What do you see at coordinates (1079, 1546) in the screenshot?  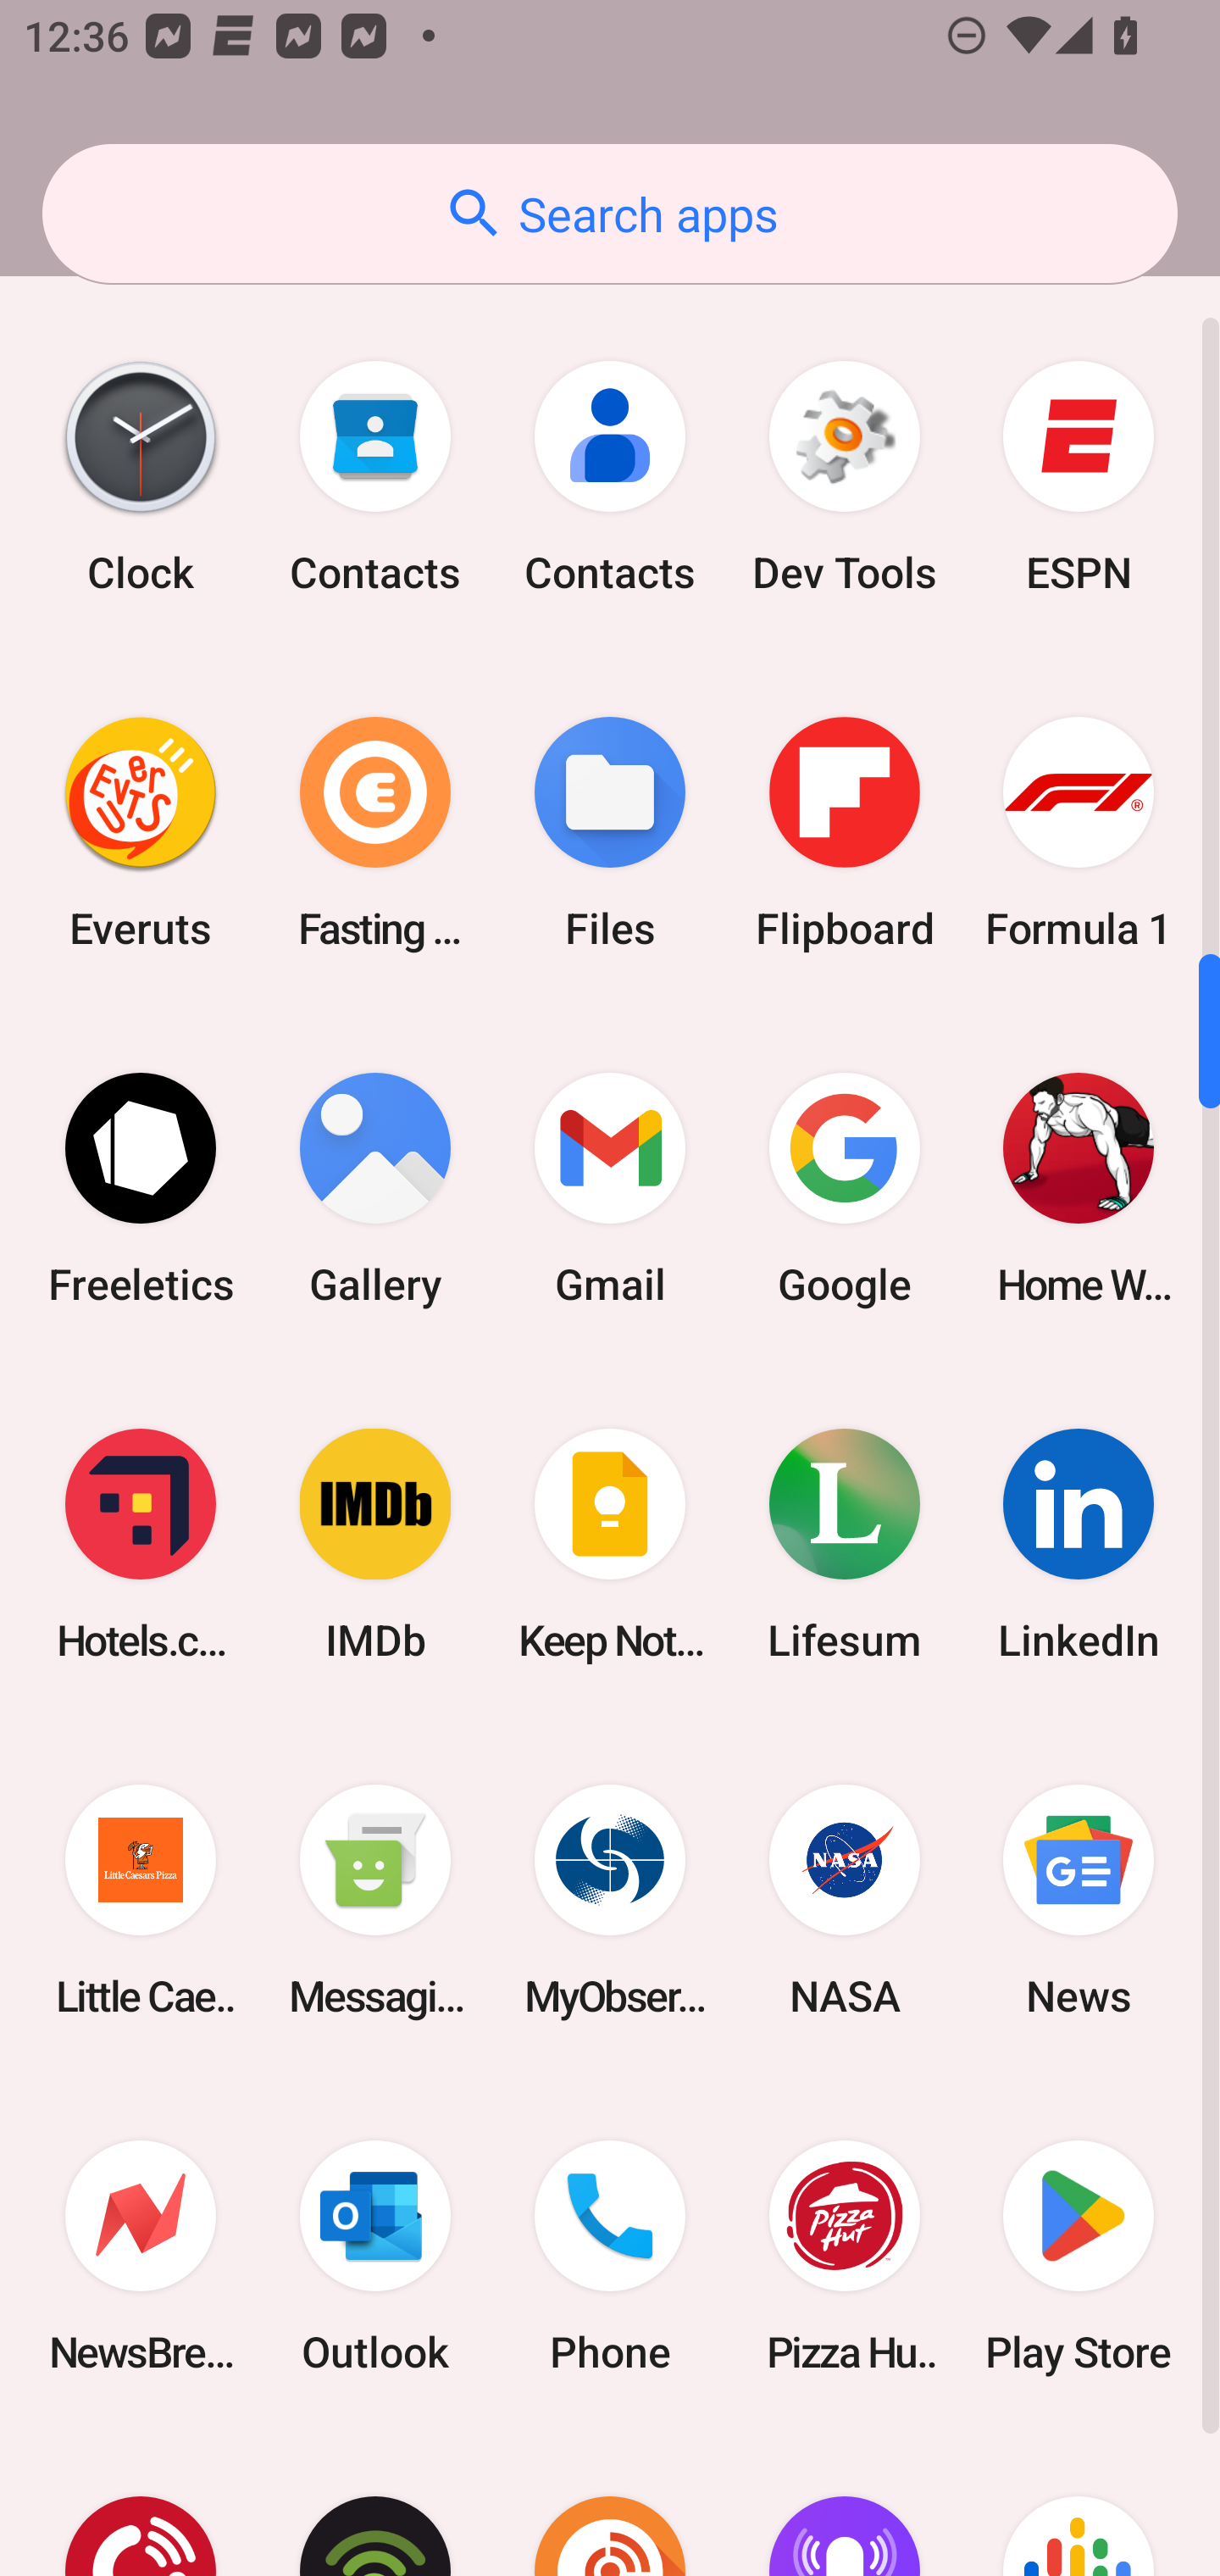 I see `LinkedIn` at bounding box center [1079, 1546].